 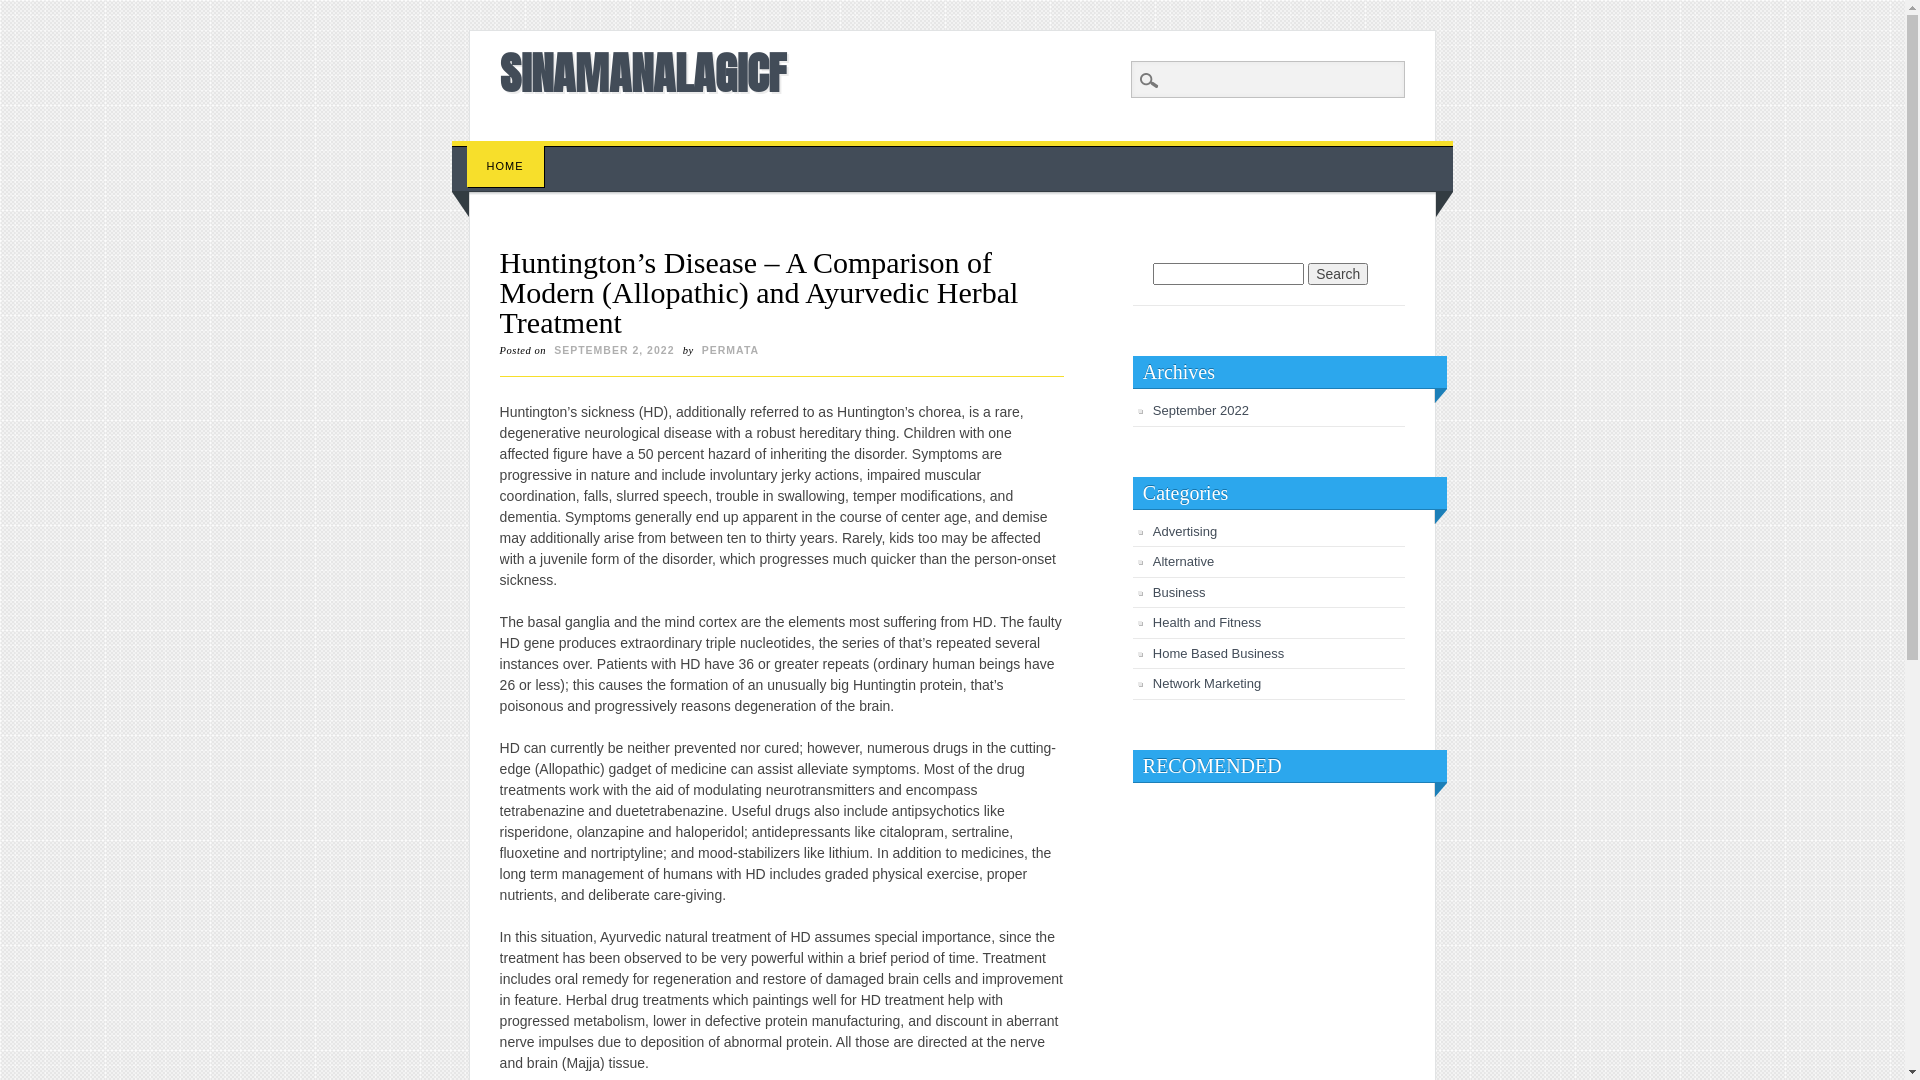 What do you see at coordinates (730, 350) in the screenshot?
I see `PERMATA` at bounding box center [730, 350].